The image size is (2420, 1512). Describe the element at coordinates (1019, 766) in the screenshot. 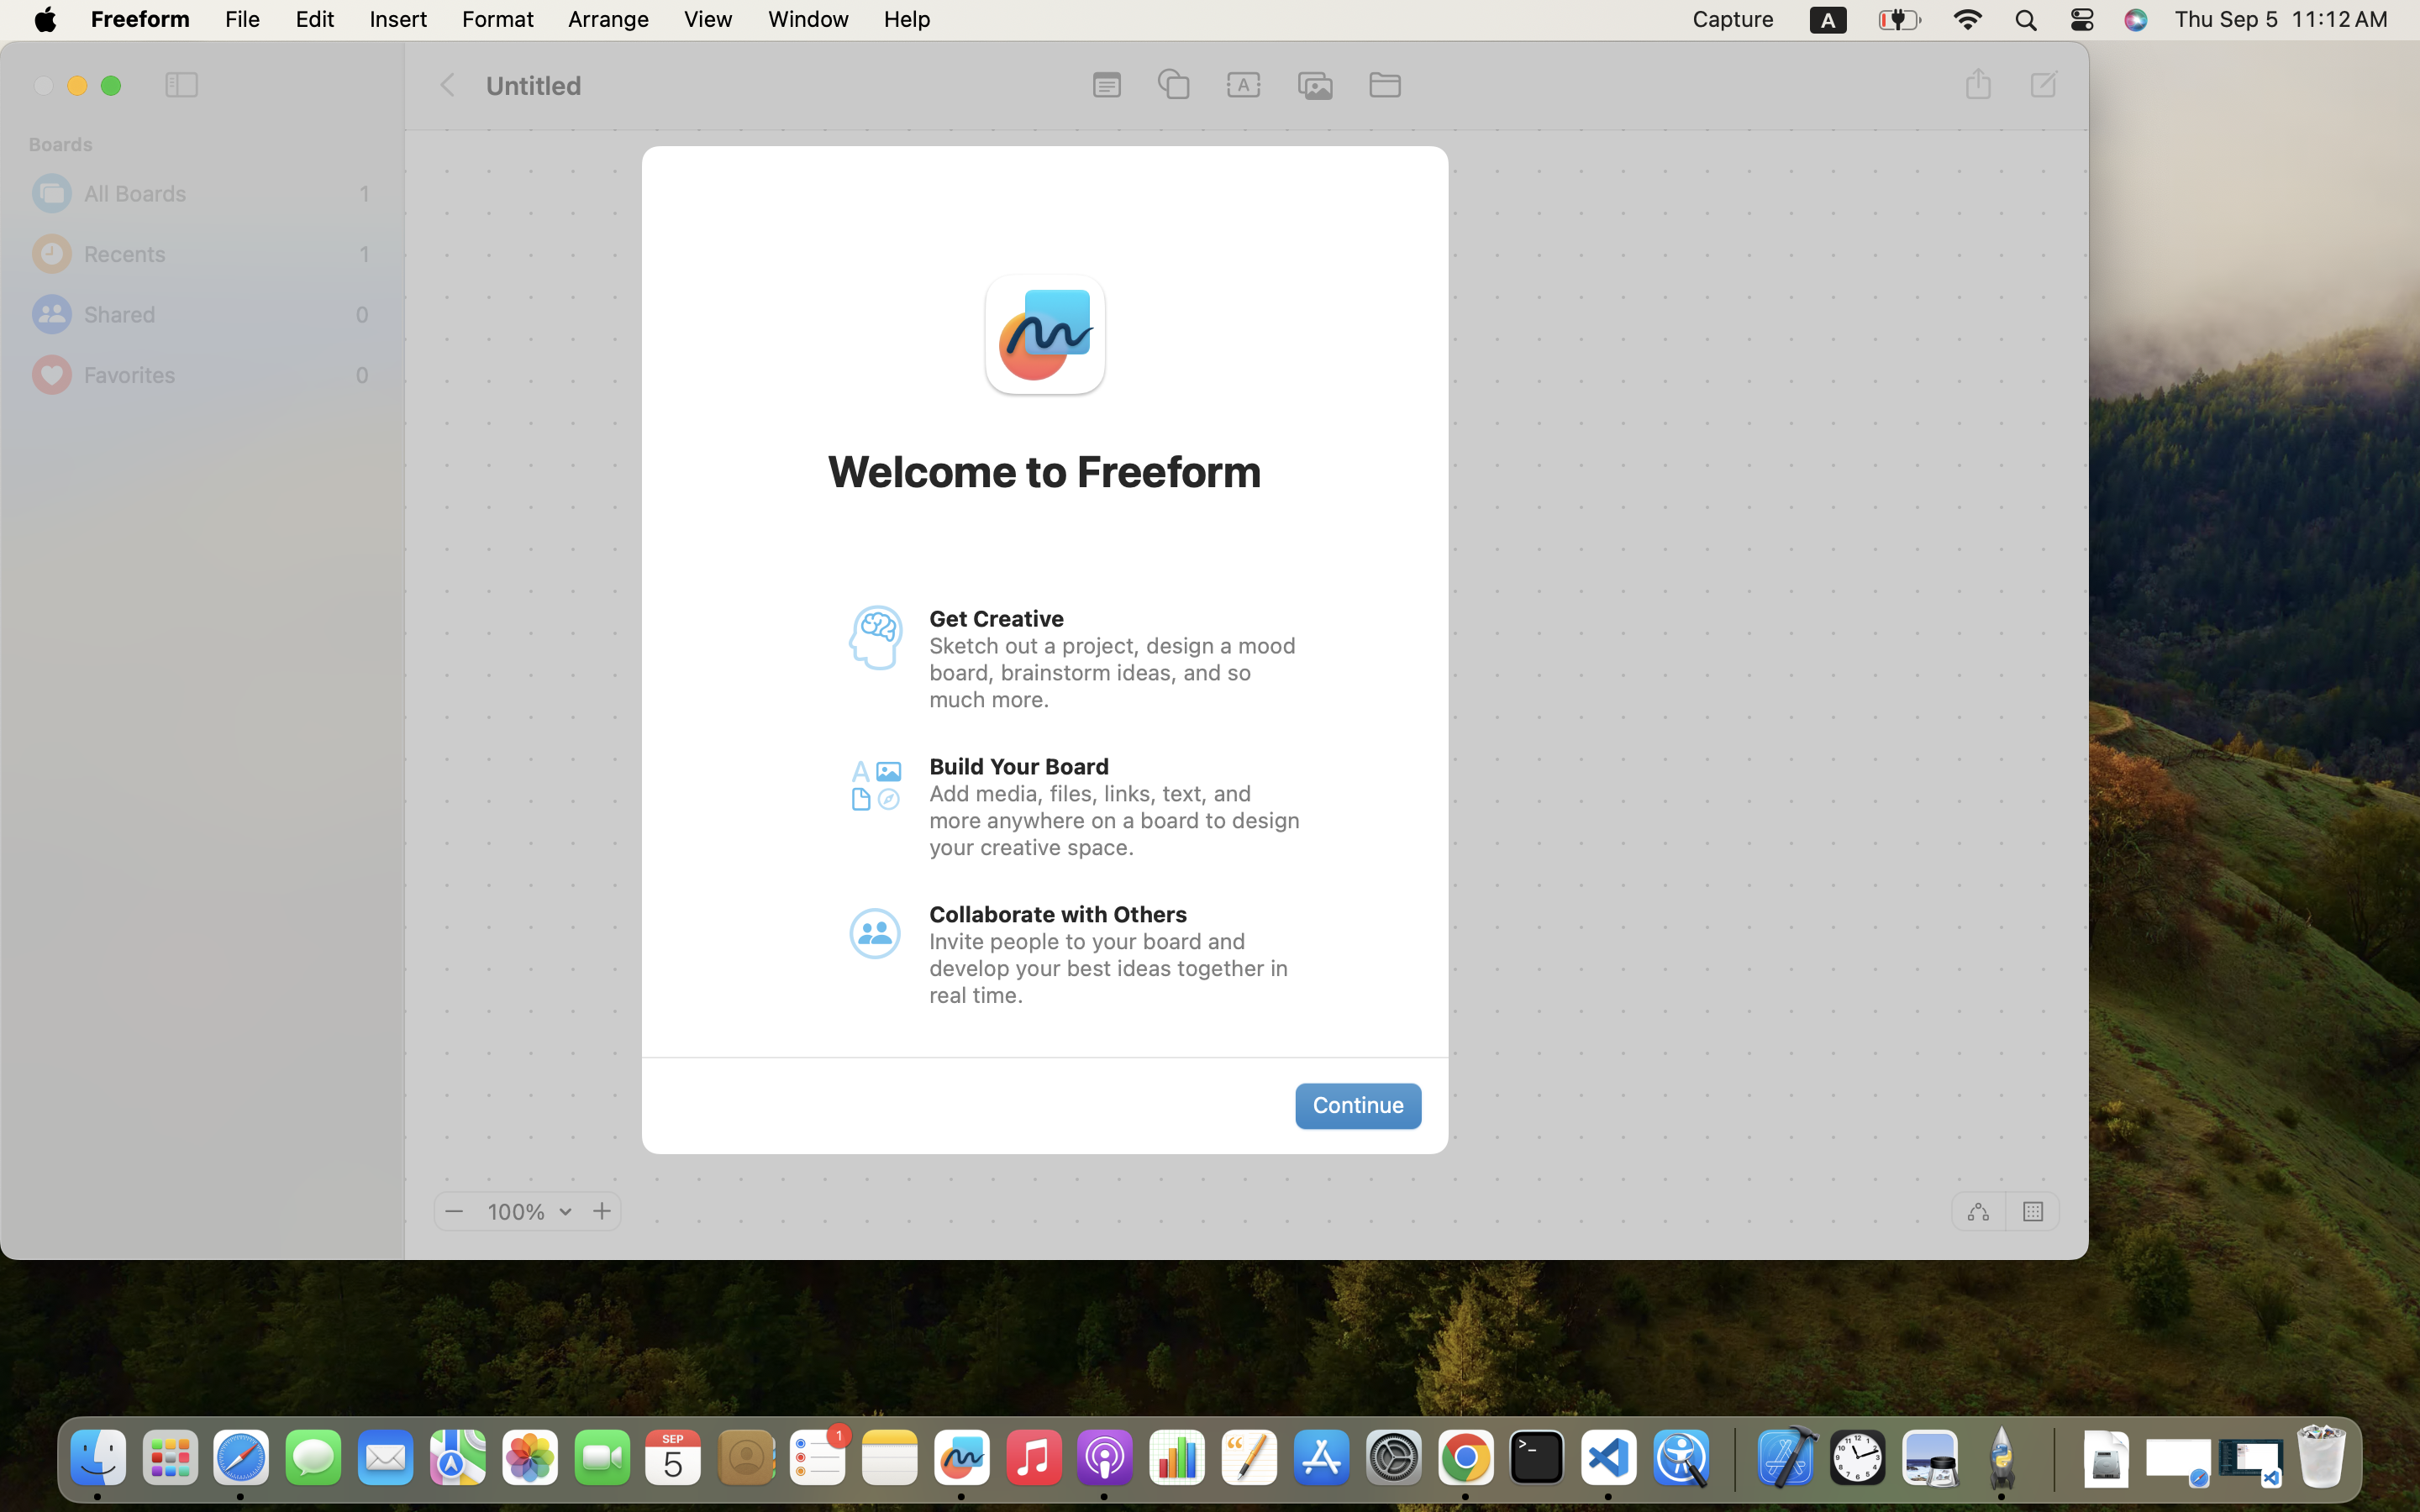

I see `Build Your Board` at that location.